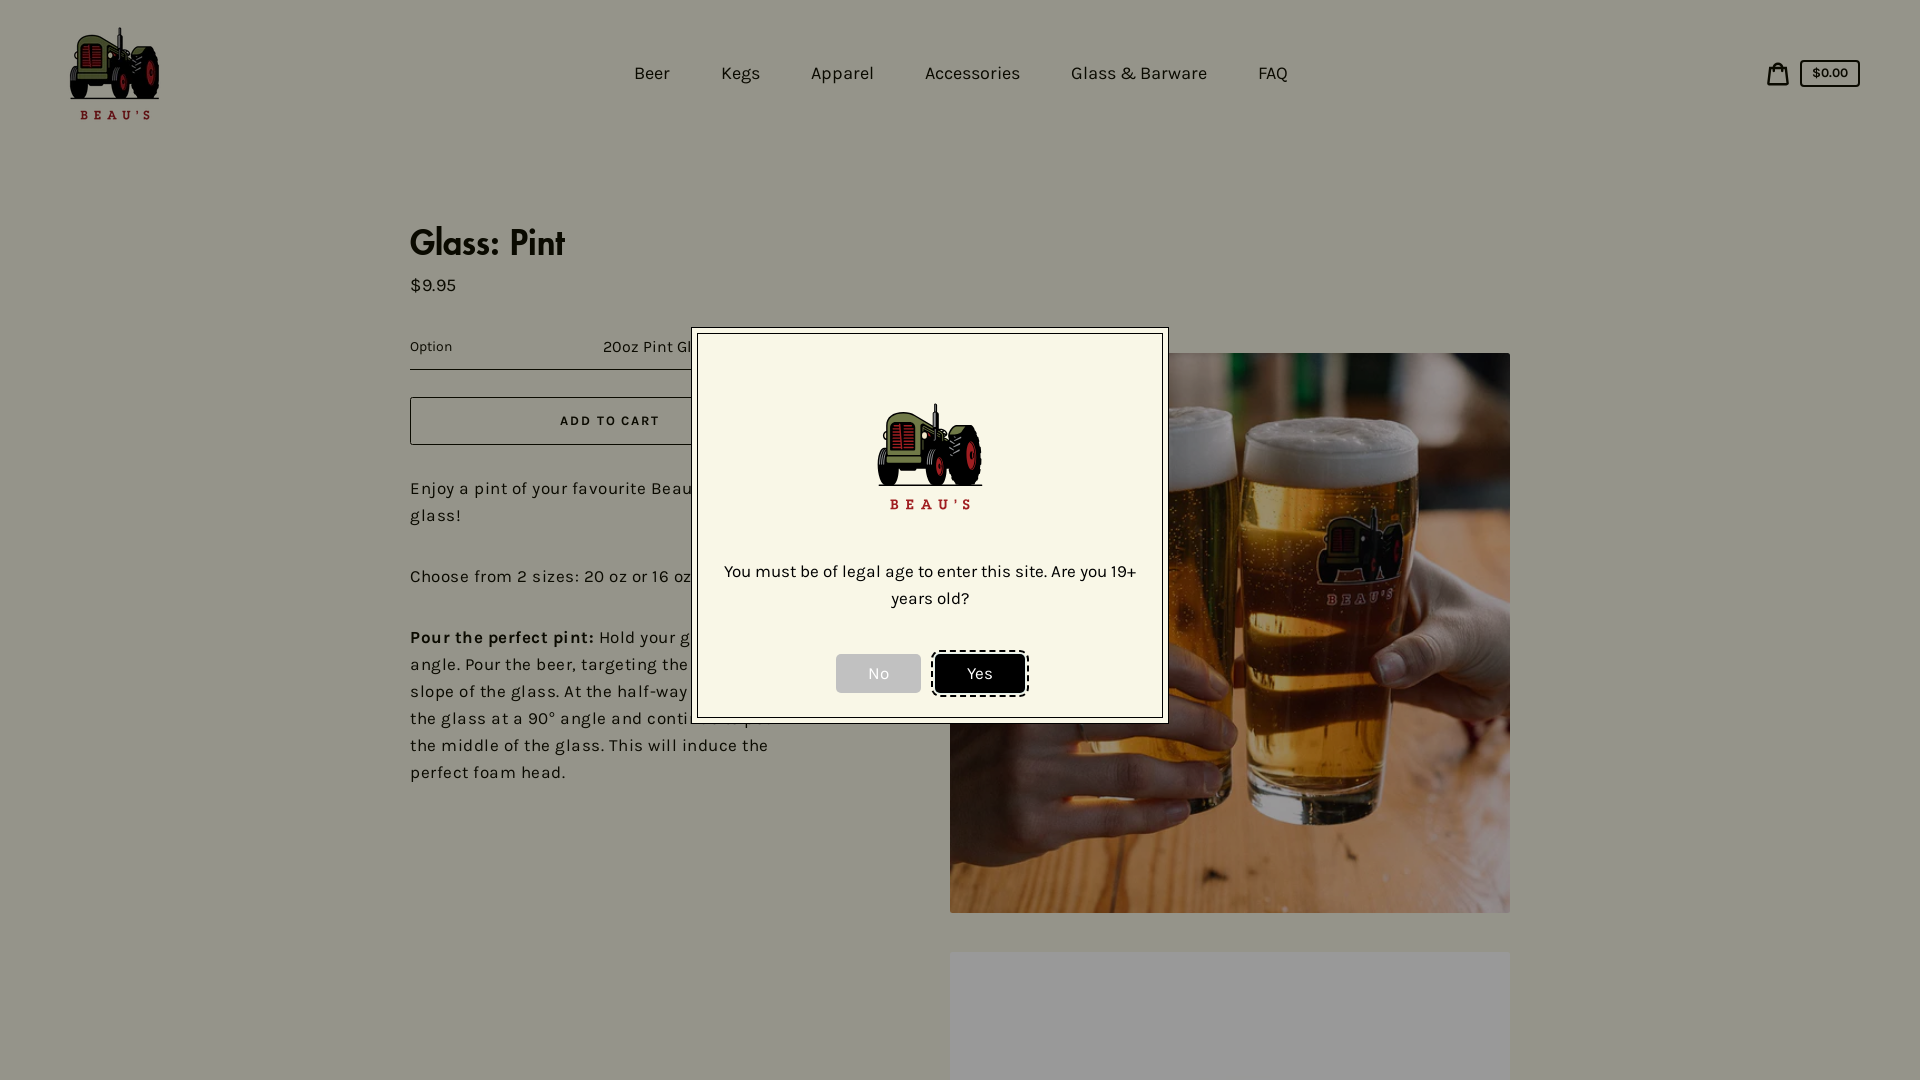 This screenshot has width=1920, height=1080. Describe the element at coordinates (974, 74) in the screenshot. I see `Accessories` at that location.